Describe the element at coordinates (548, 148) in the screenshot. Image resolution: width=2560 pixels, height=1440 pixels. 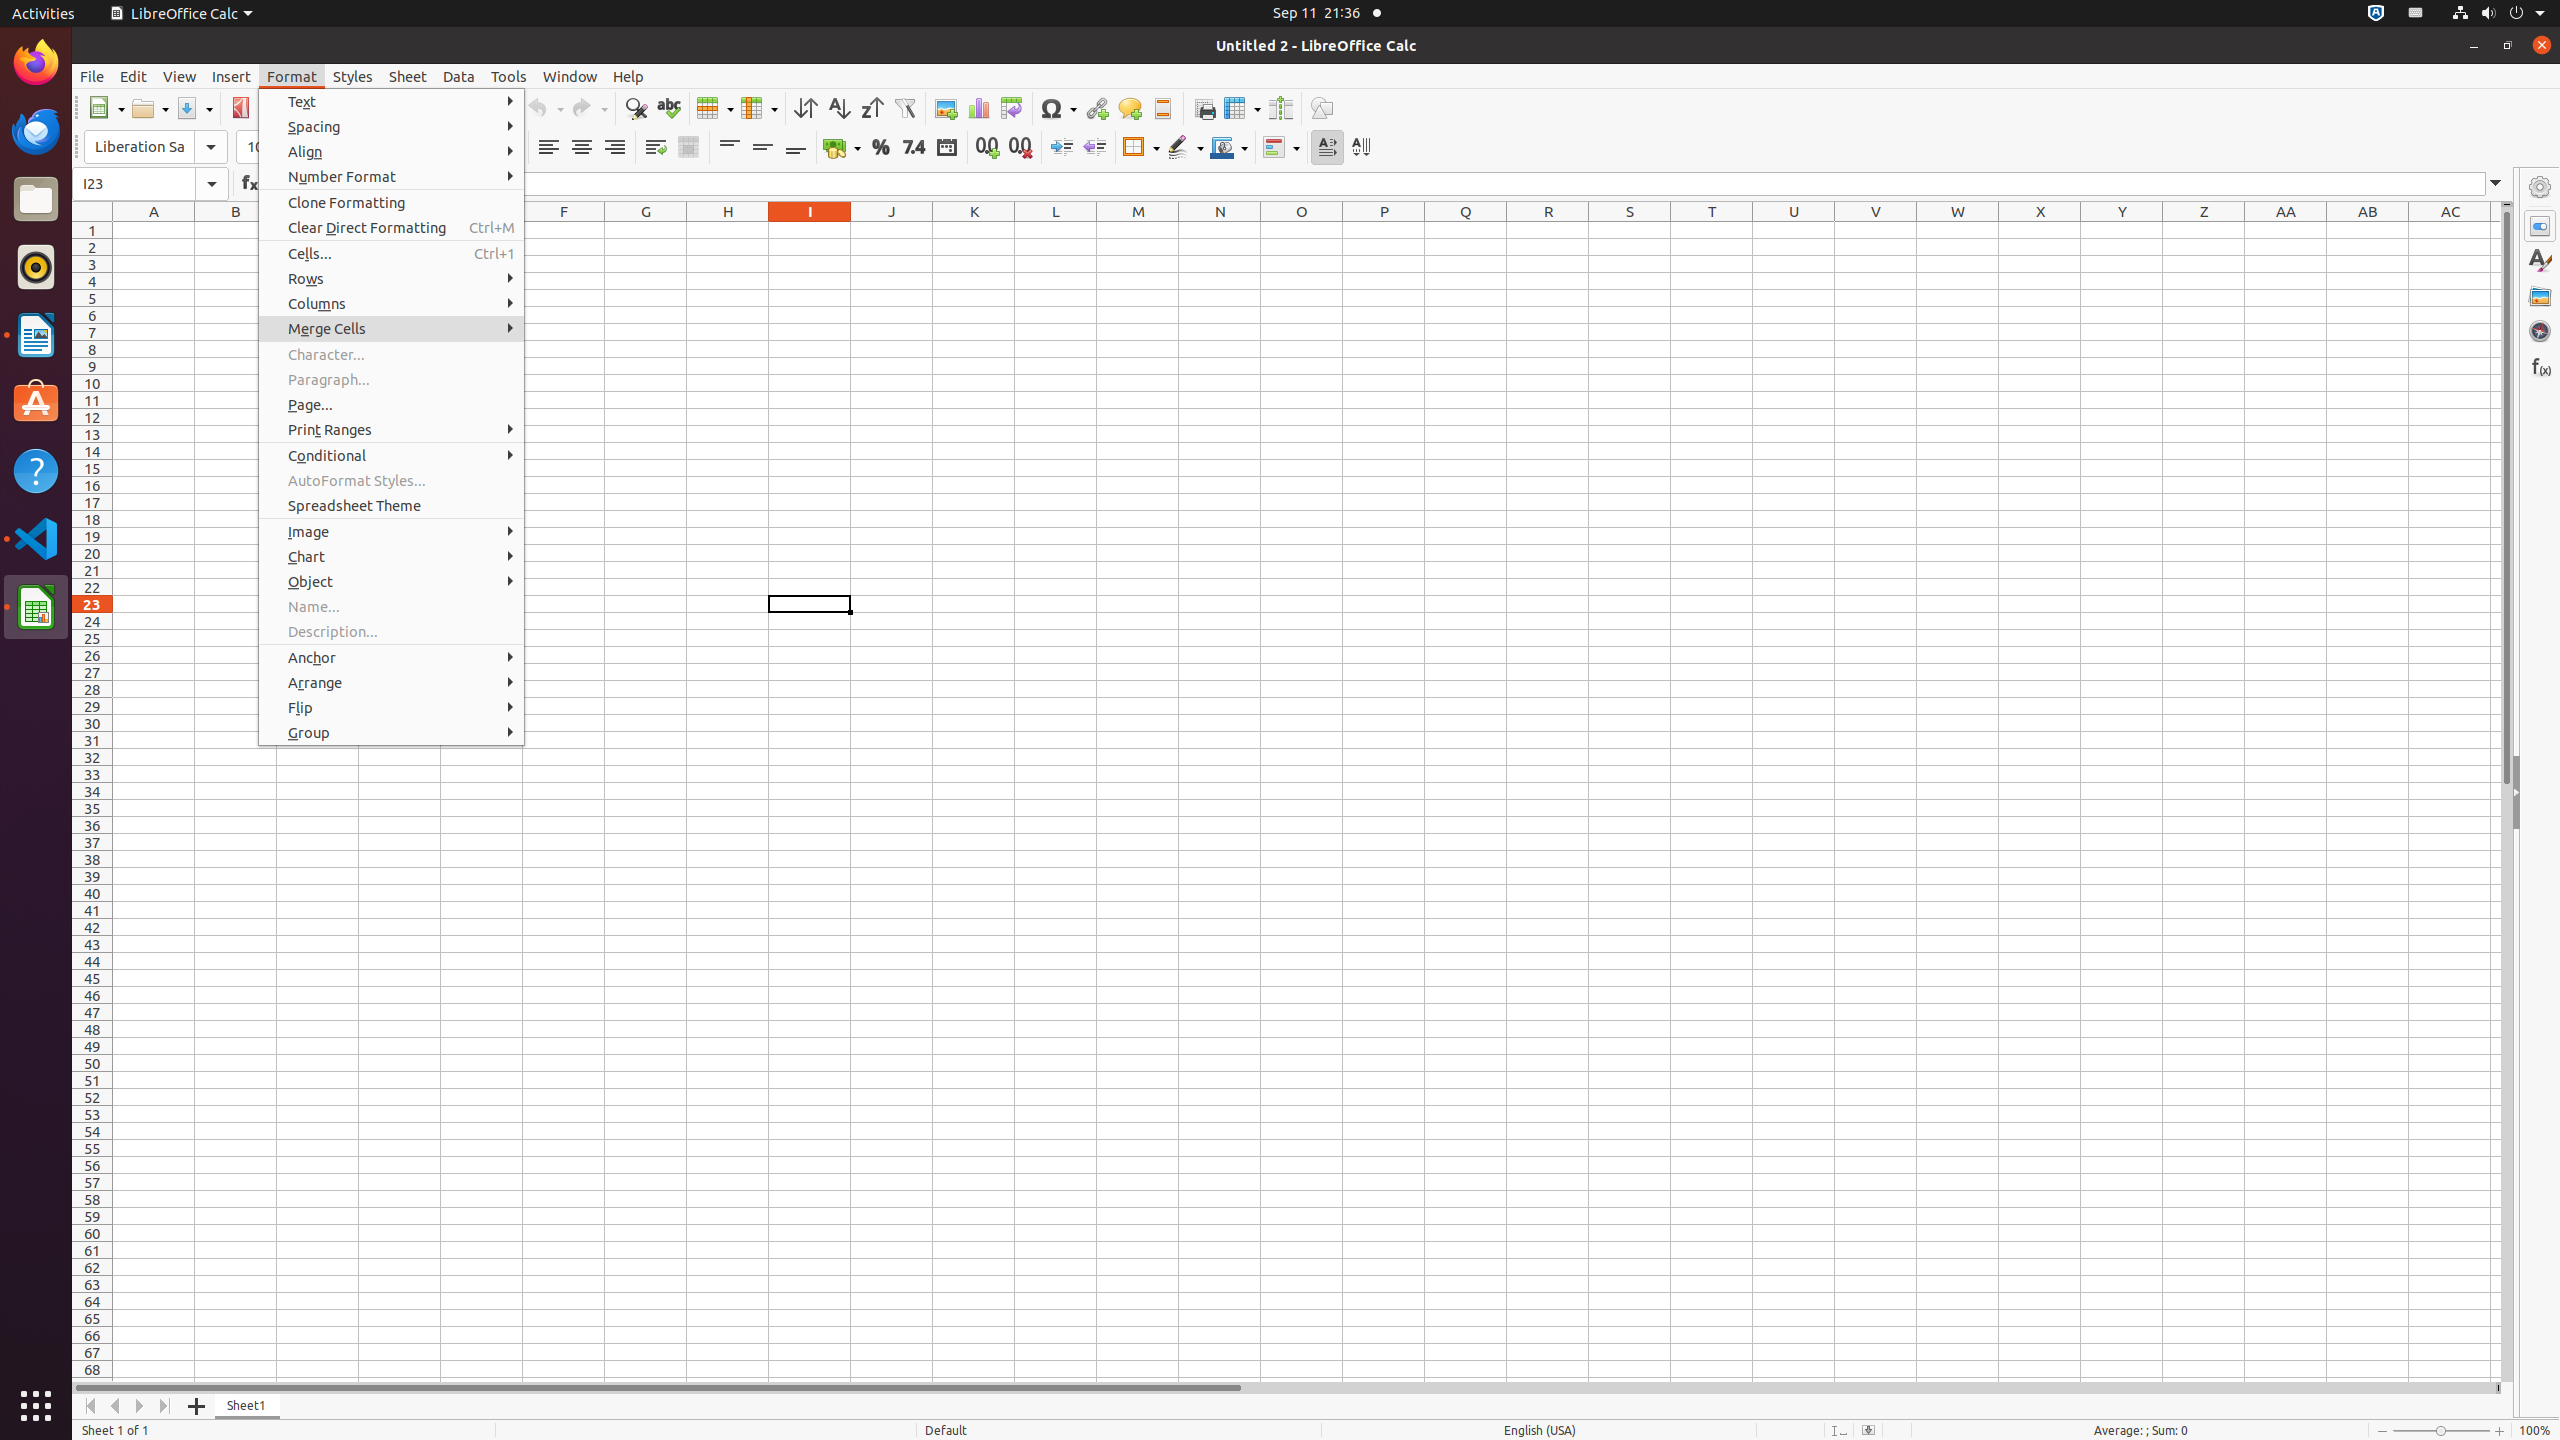
I see `Align Left` at that location.